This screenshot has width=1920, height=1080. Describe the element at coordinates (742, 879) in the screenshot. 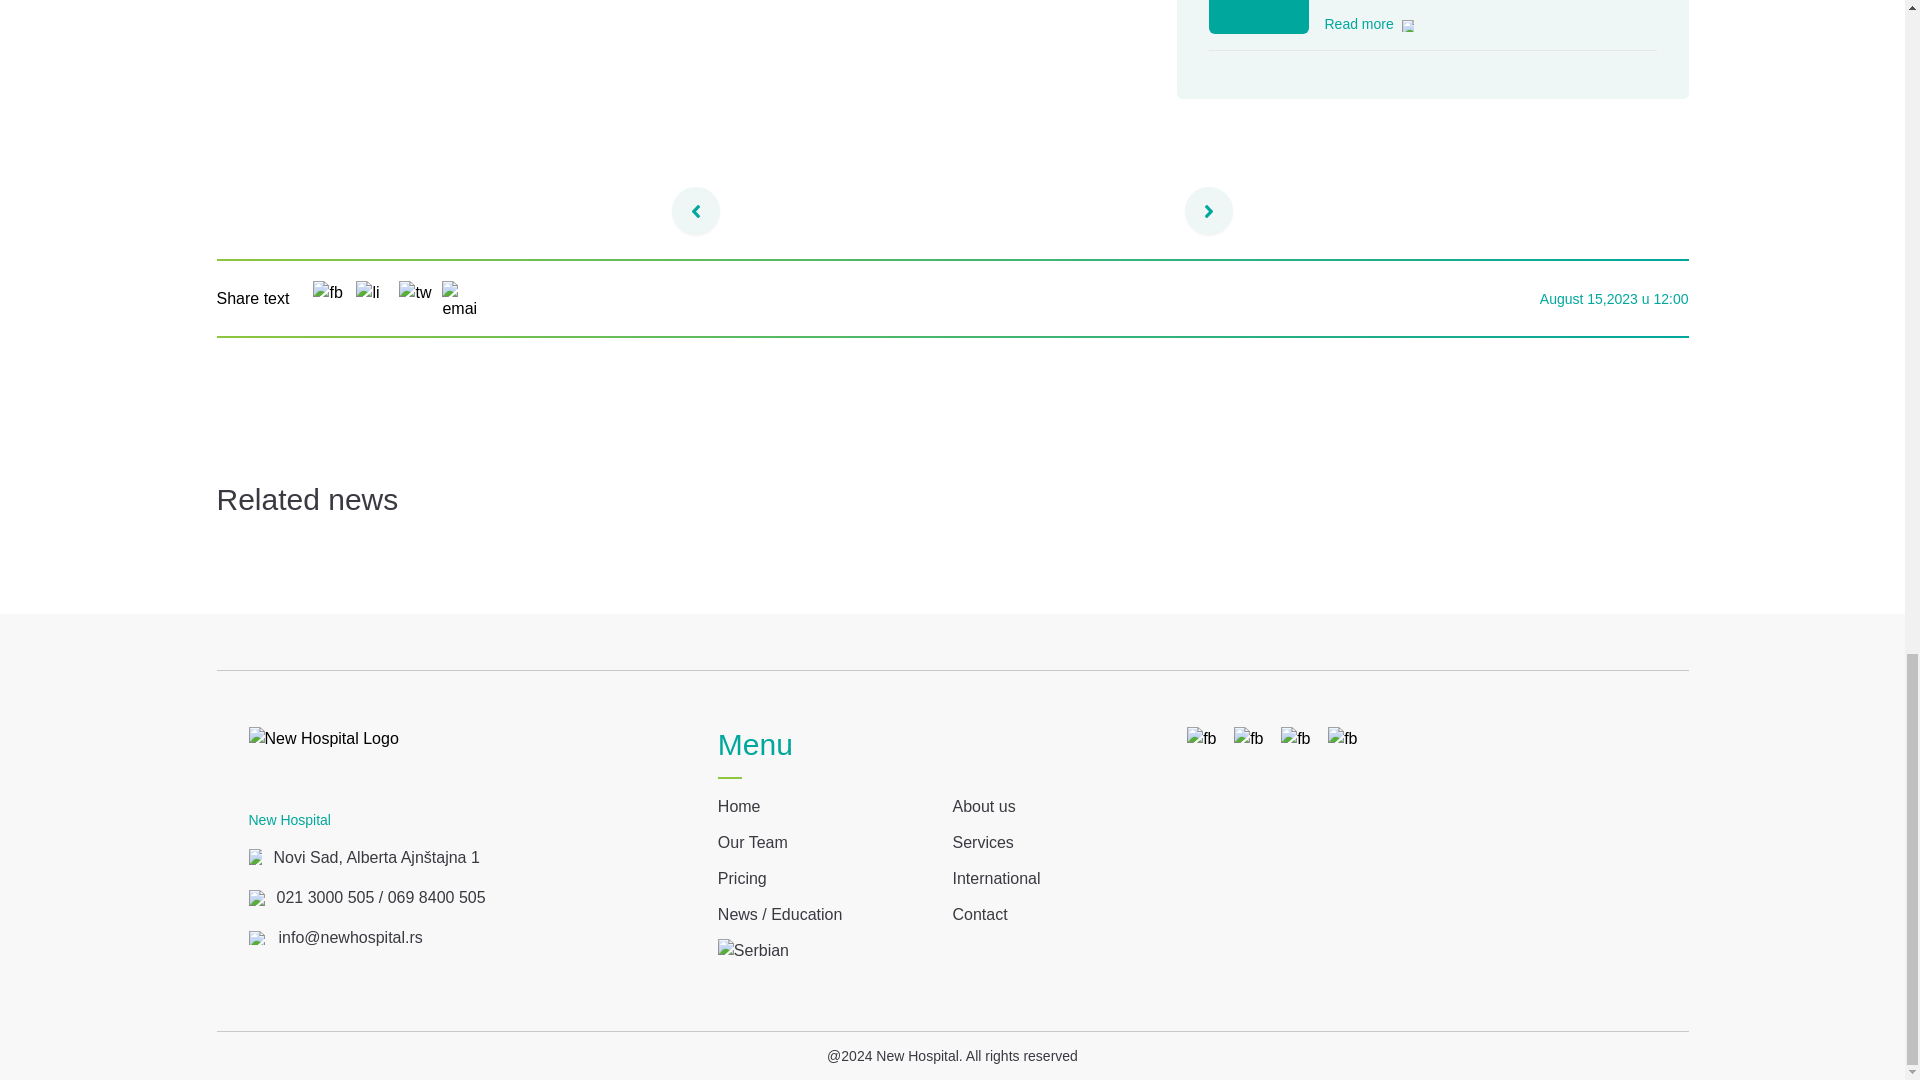

I see `Pricing` at that location.